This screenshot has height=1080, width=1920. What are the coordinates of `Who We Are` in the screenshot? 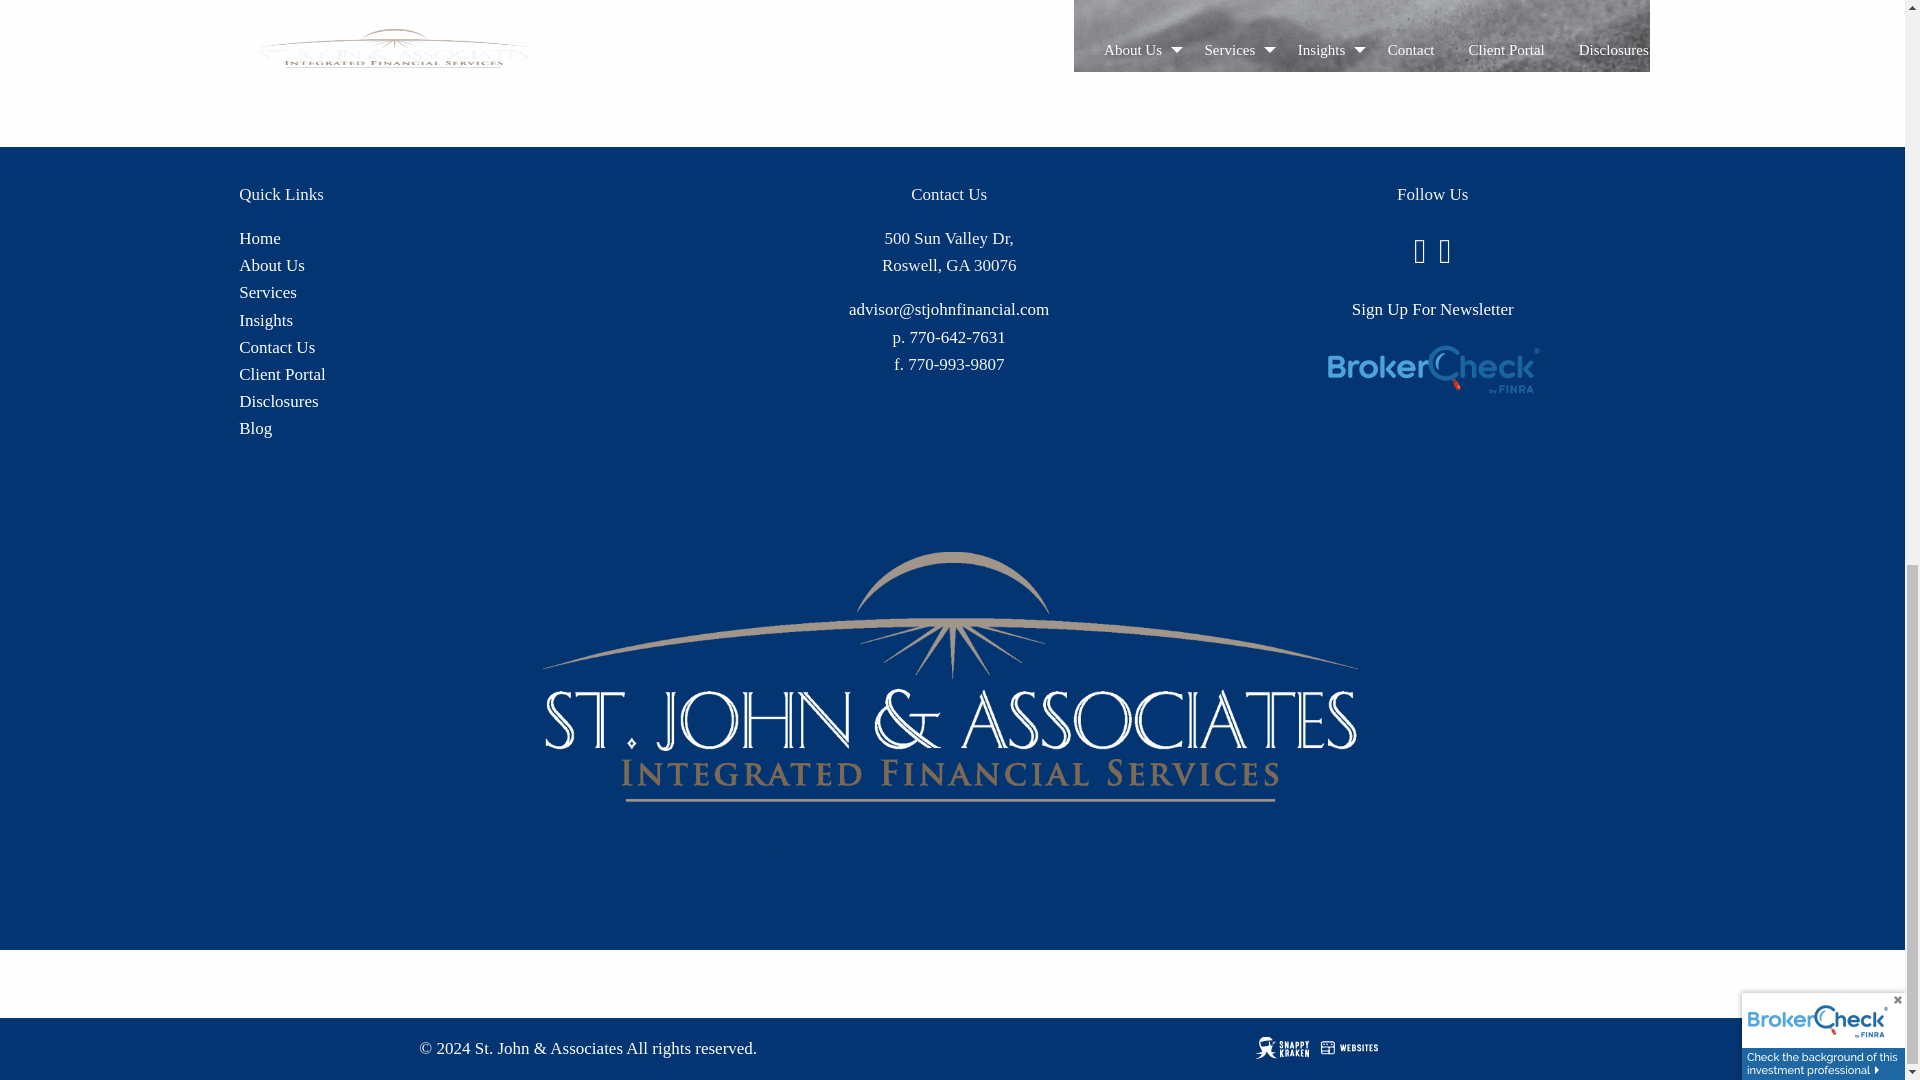 It's located at (272, 265).